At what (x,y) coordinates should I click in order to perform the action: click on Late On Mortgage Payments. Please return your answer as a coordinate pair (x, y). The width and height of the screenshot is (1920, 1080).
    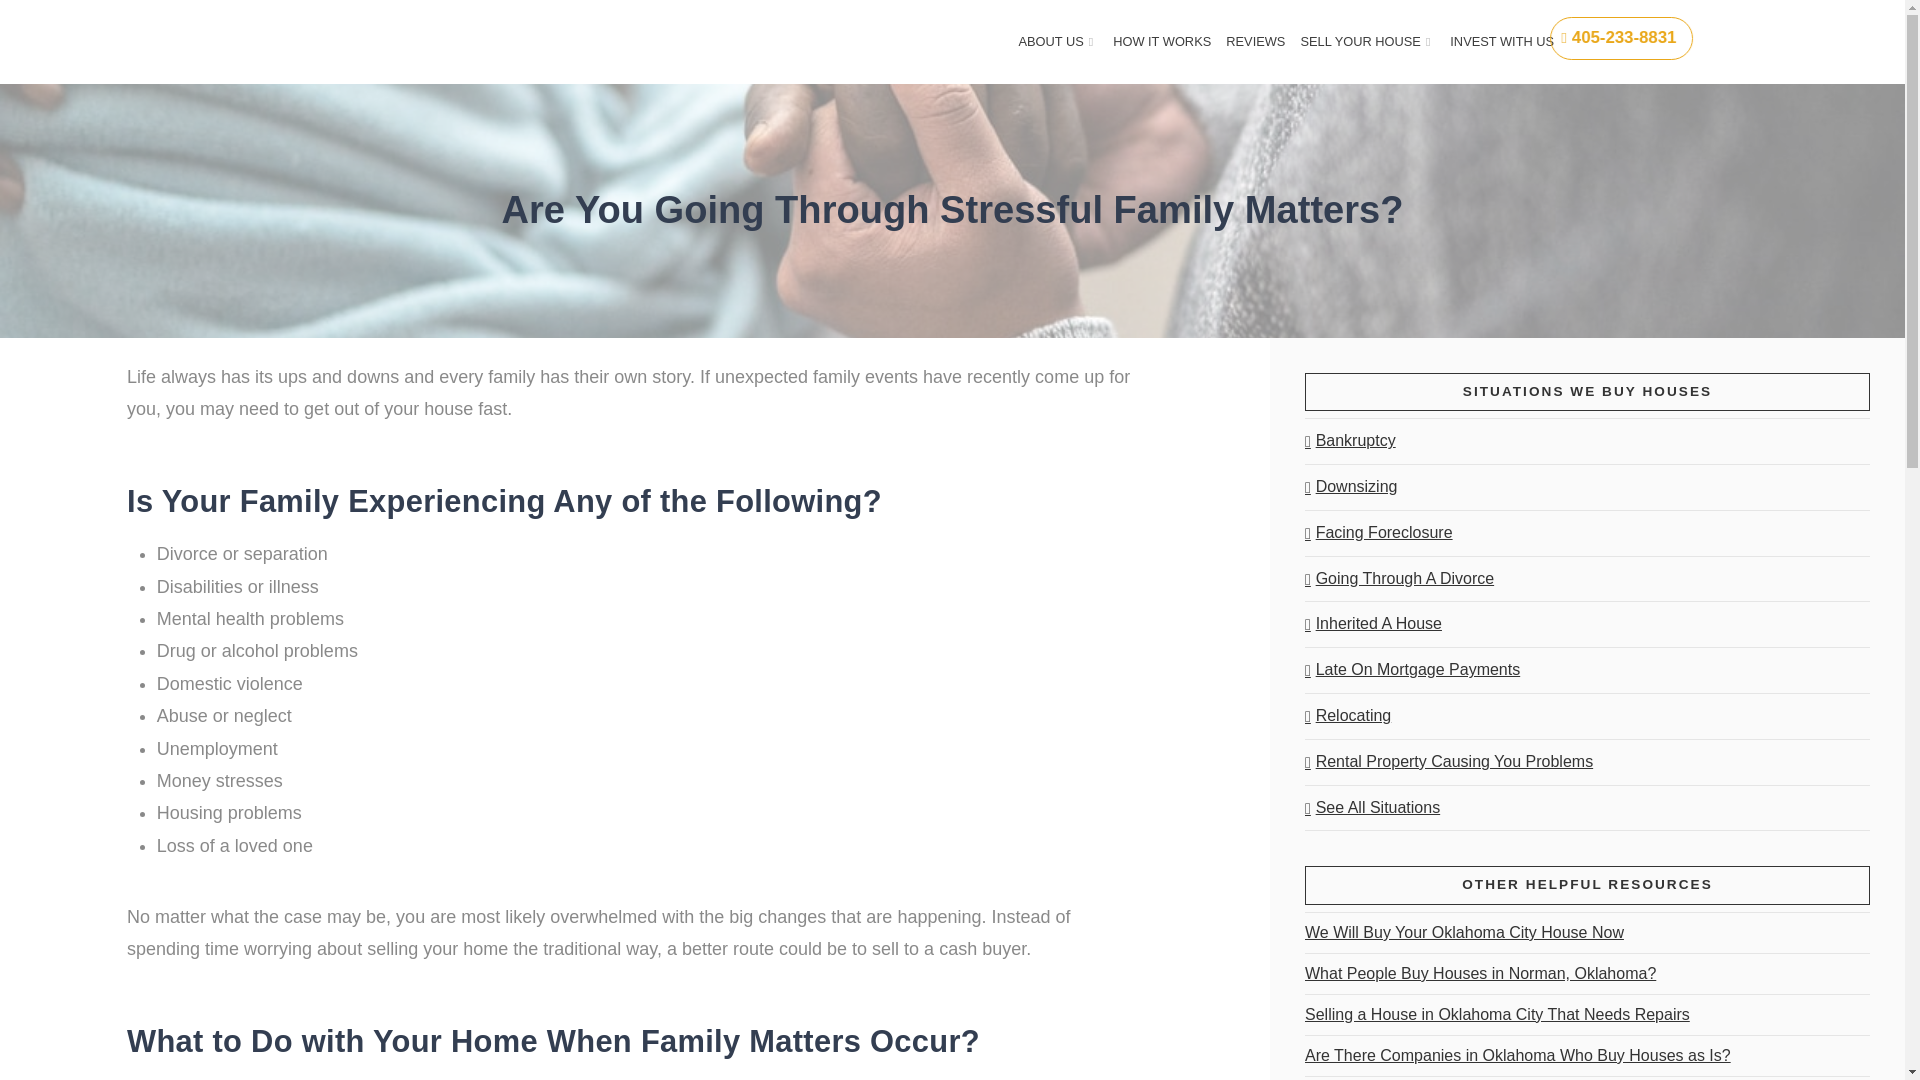
    Looking at the image, I should click on (1412, 670).